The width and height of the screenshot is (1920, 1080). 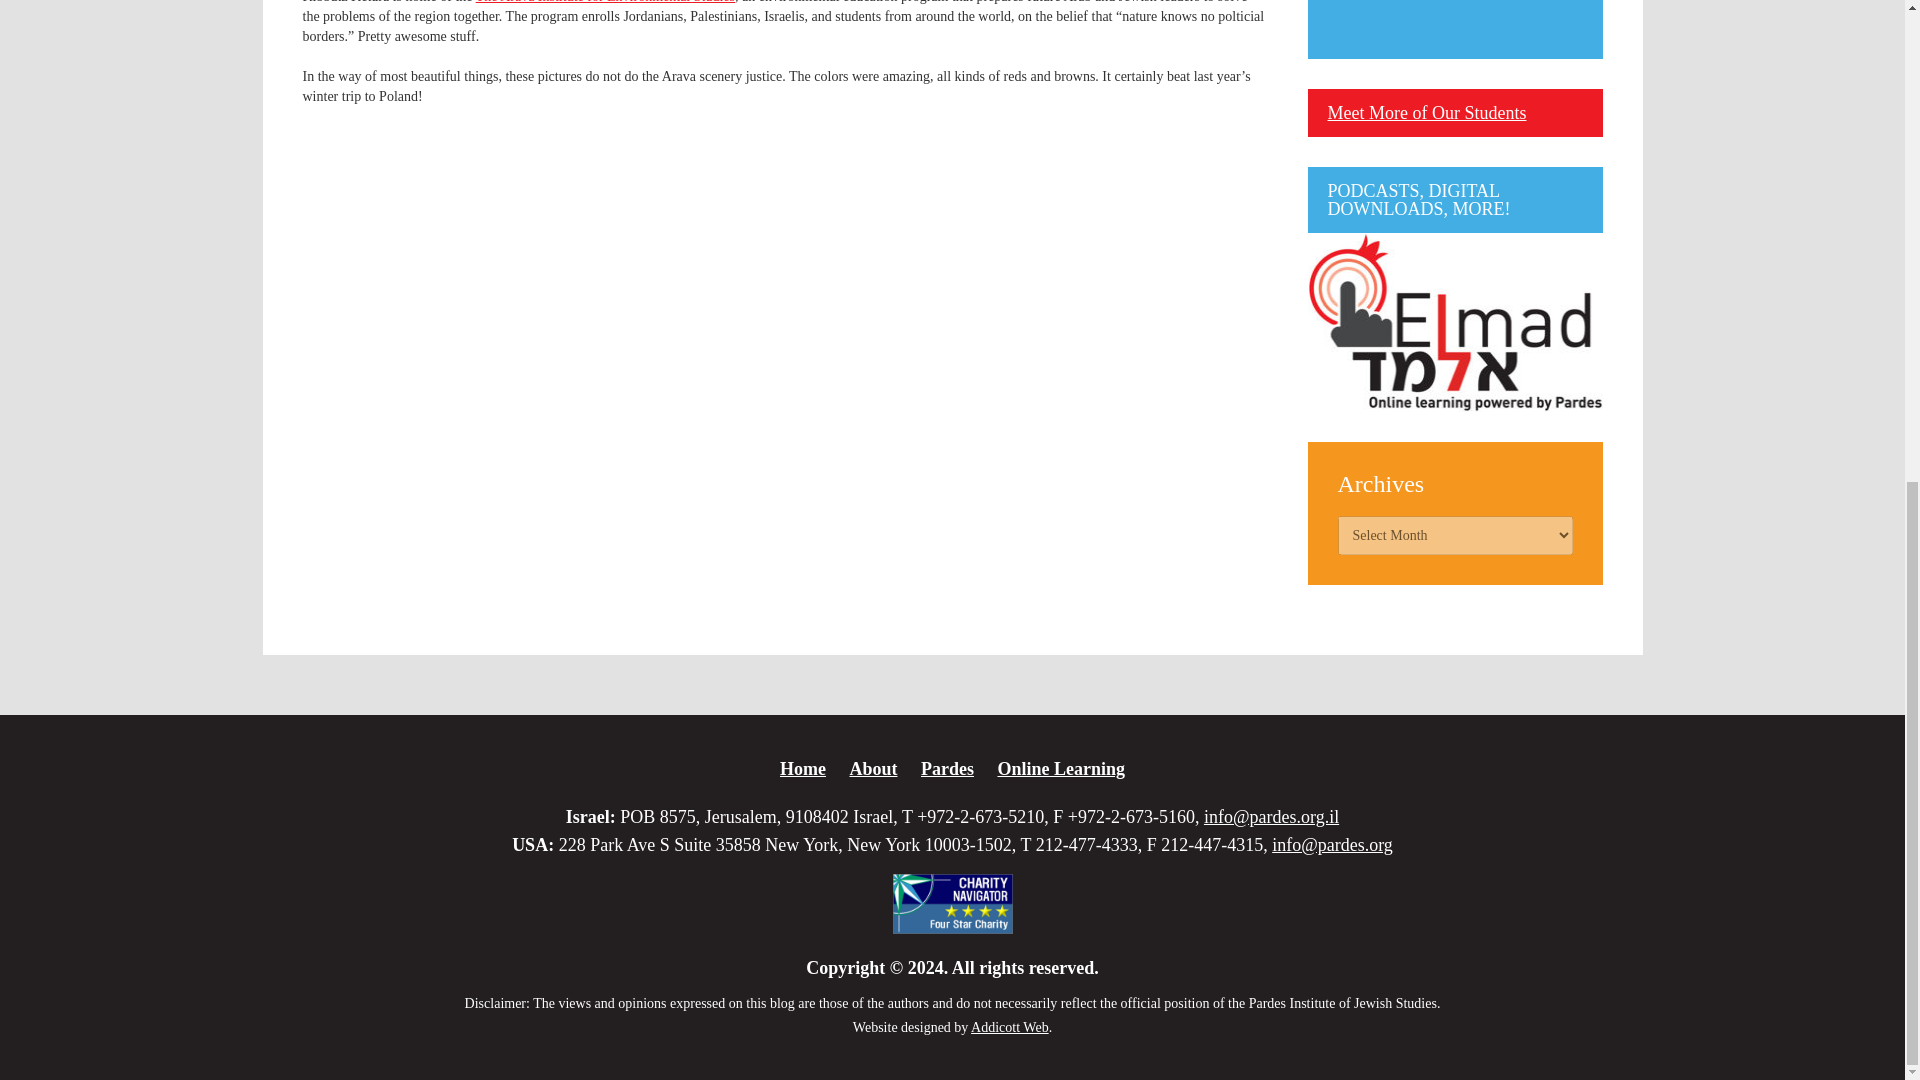 I want to click on Meet More of Our Students, so click(x=1427, y=112).